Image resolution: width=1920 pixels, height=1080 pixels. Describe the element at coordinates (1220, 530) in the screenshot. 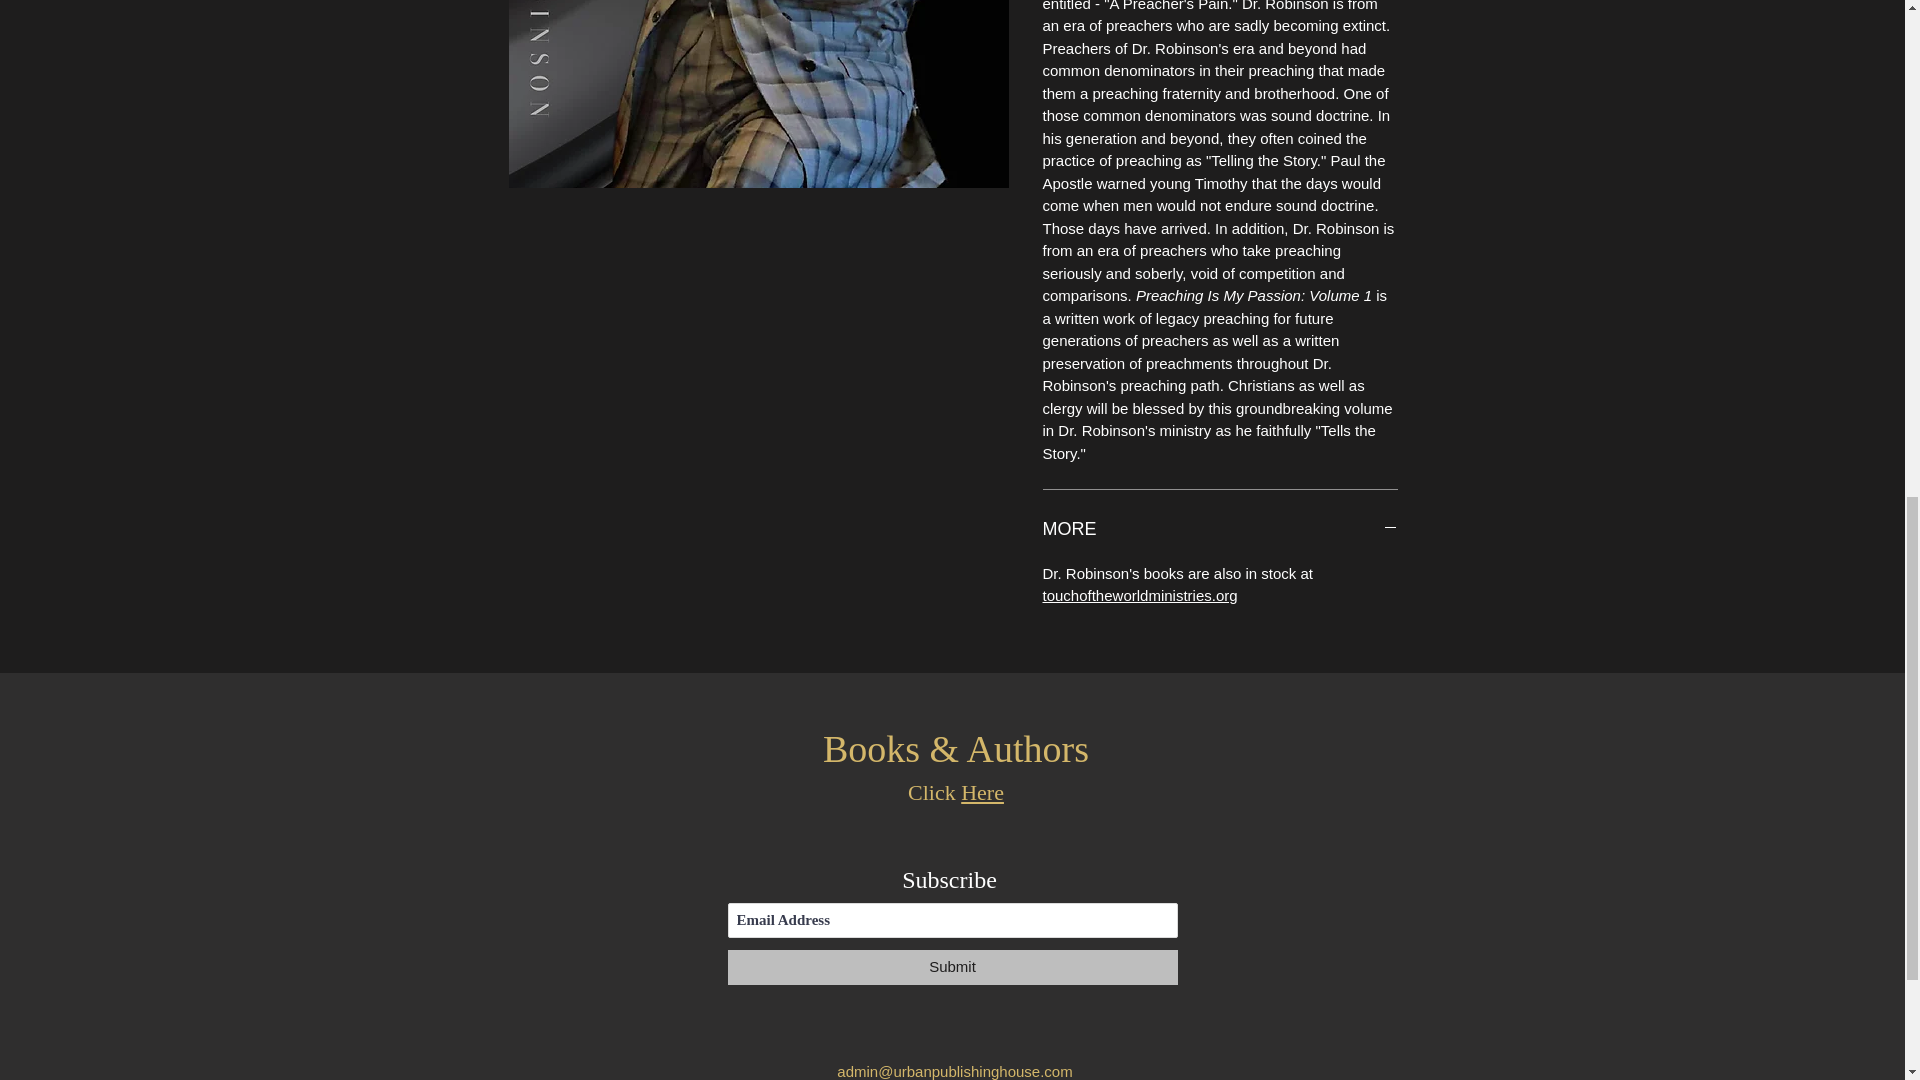

I see `MORE` at that location.